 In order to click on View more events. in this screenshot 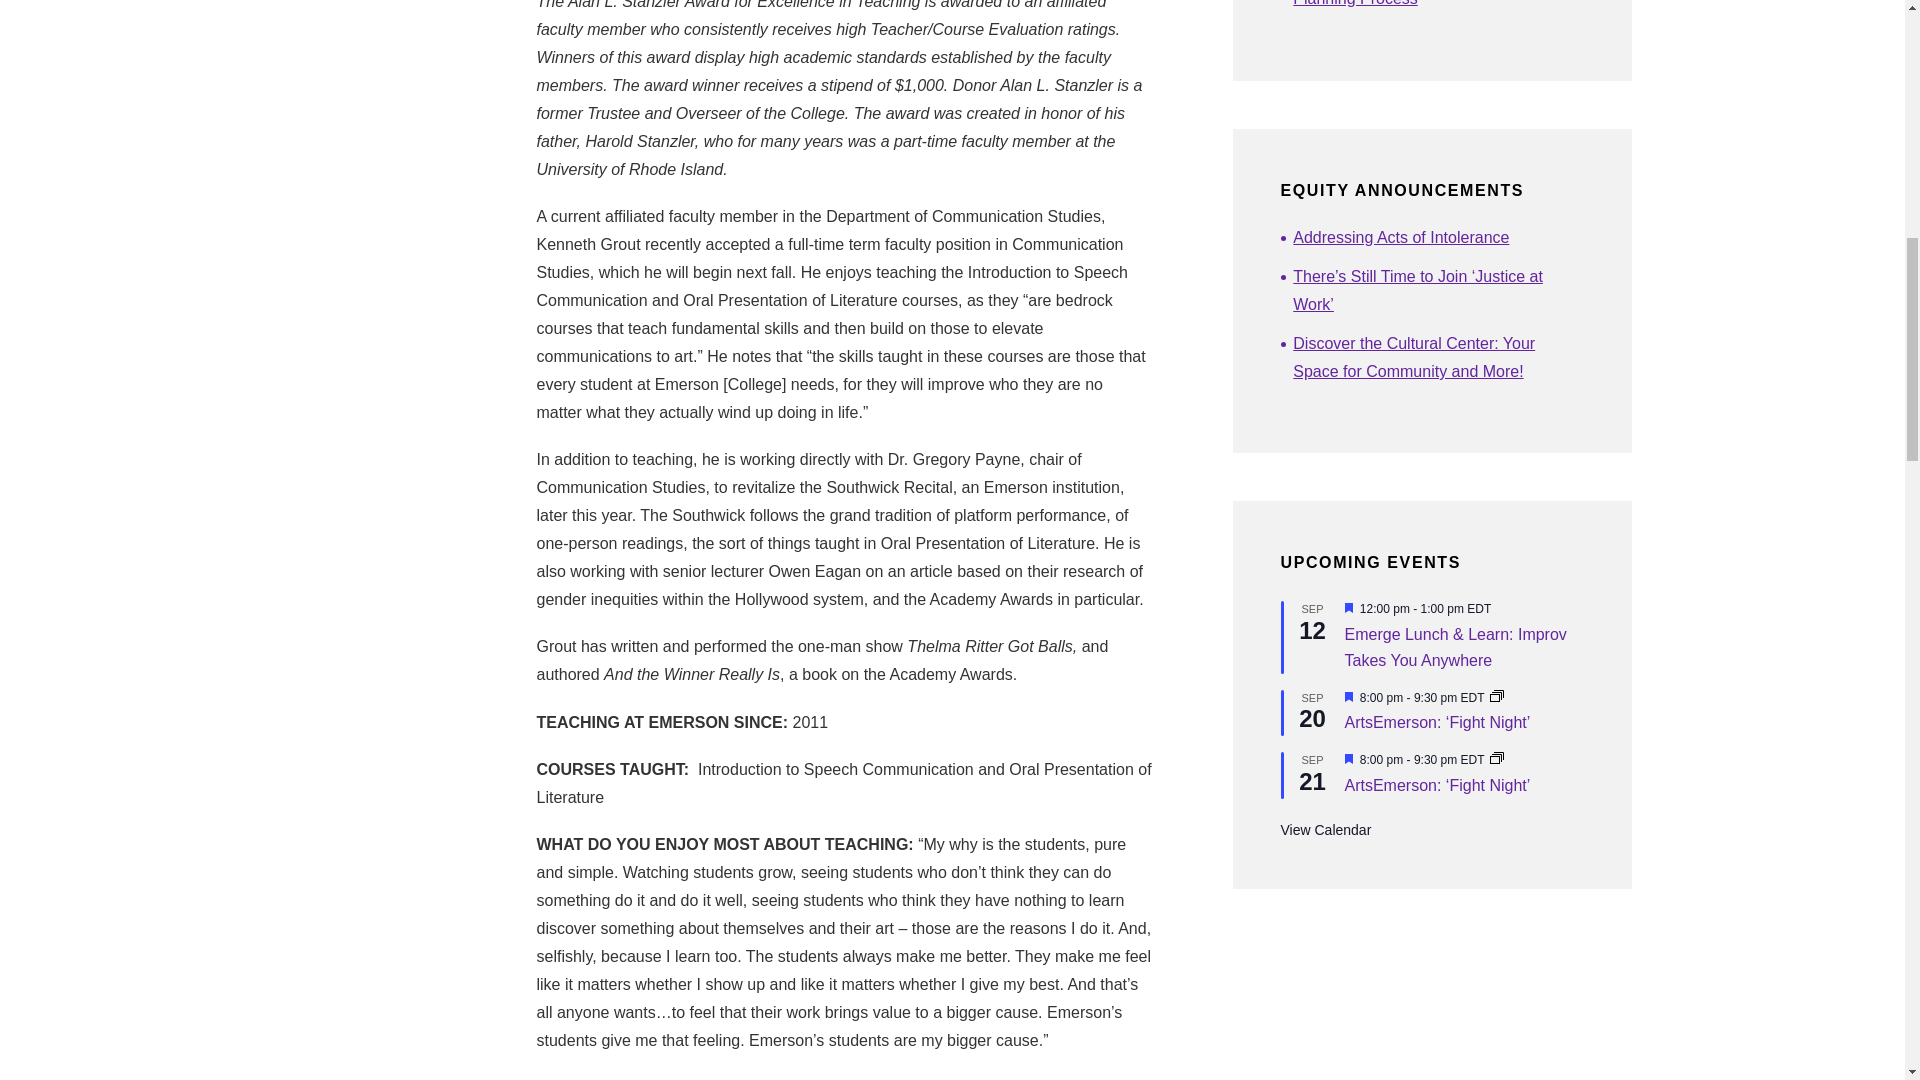, I will do `click(1325, 830)`.